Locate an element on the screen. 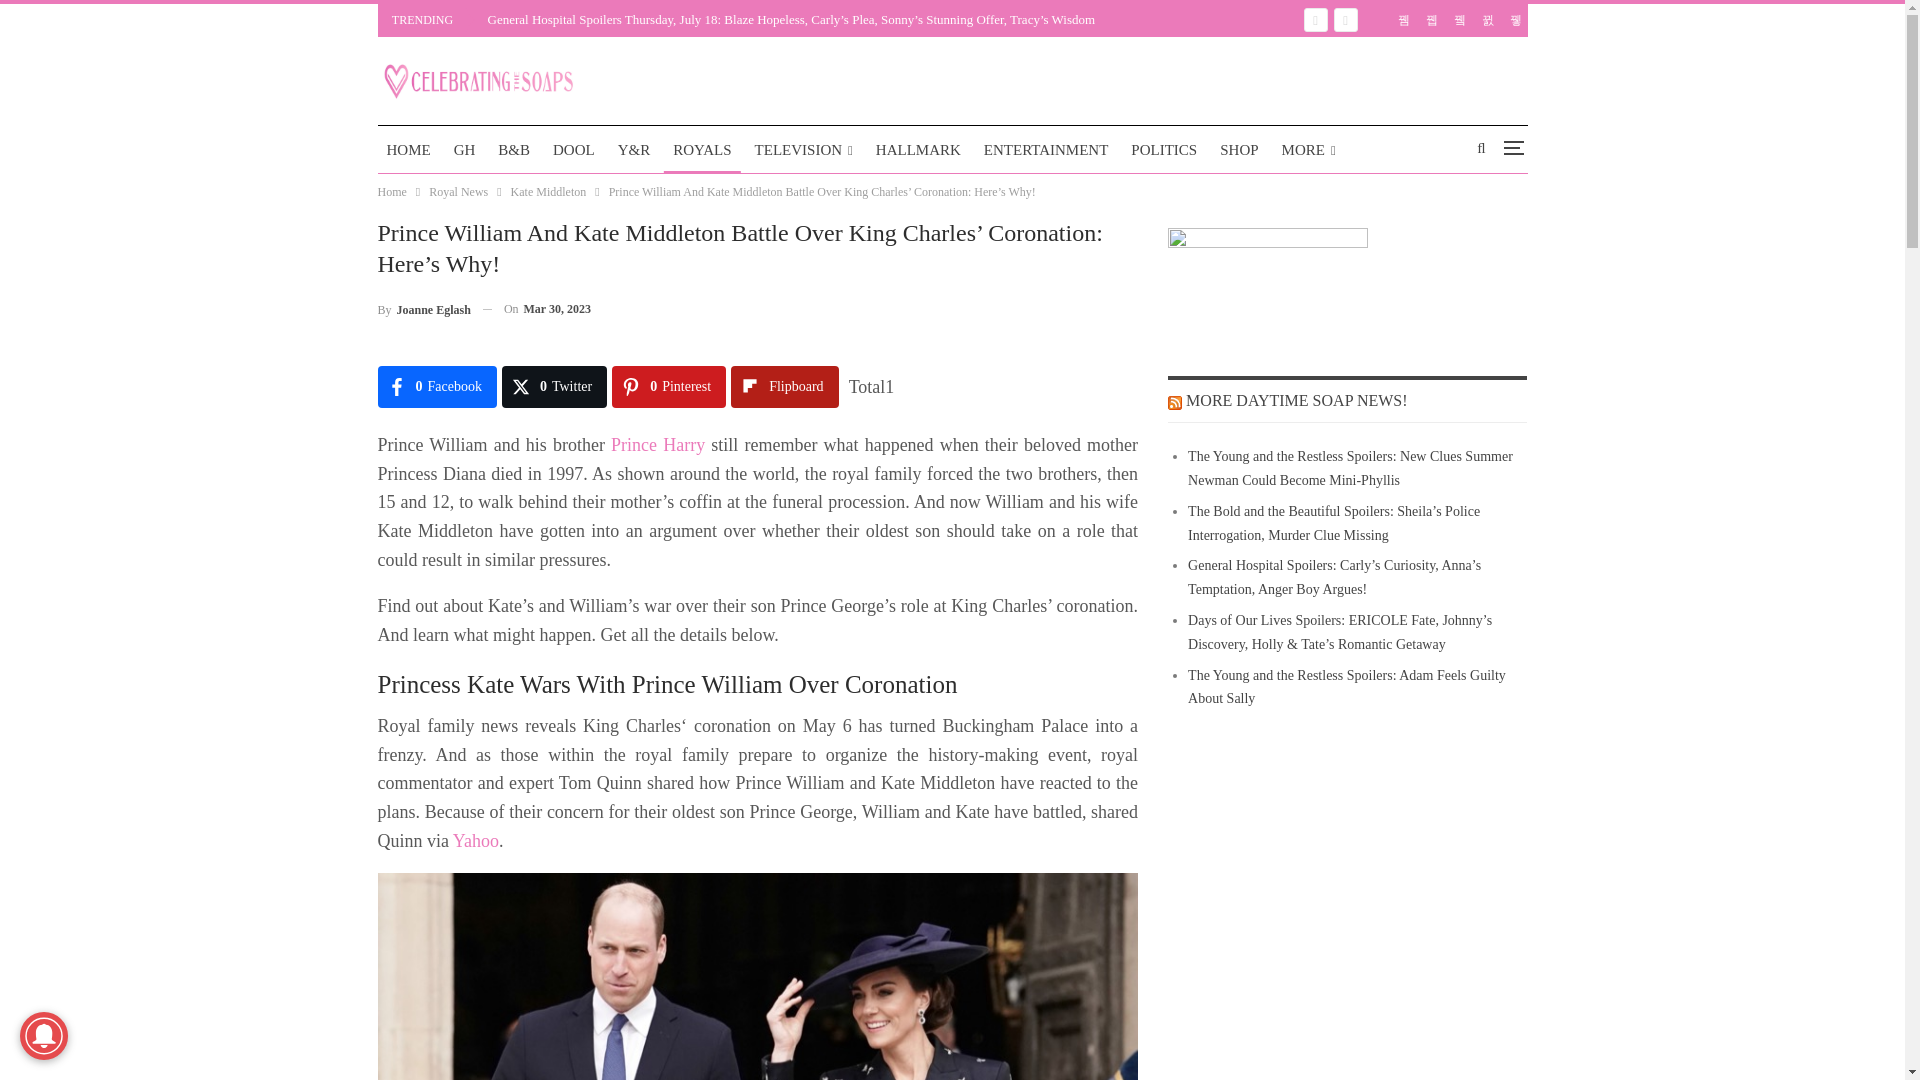 This screenshot has width=1920, height=1080. HOME is located at coordinates (408, 150).